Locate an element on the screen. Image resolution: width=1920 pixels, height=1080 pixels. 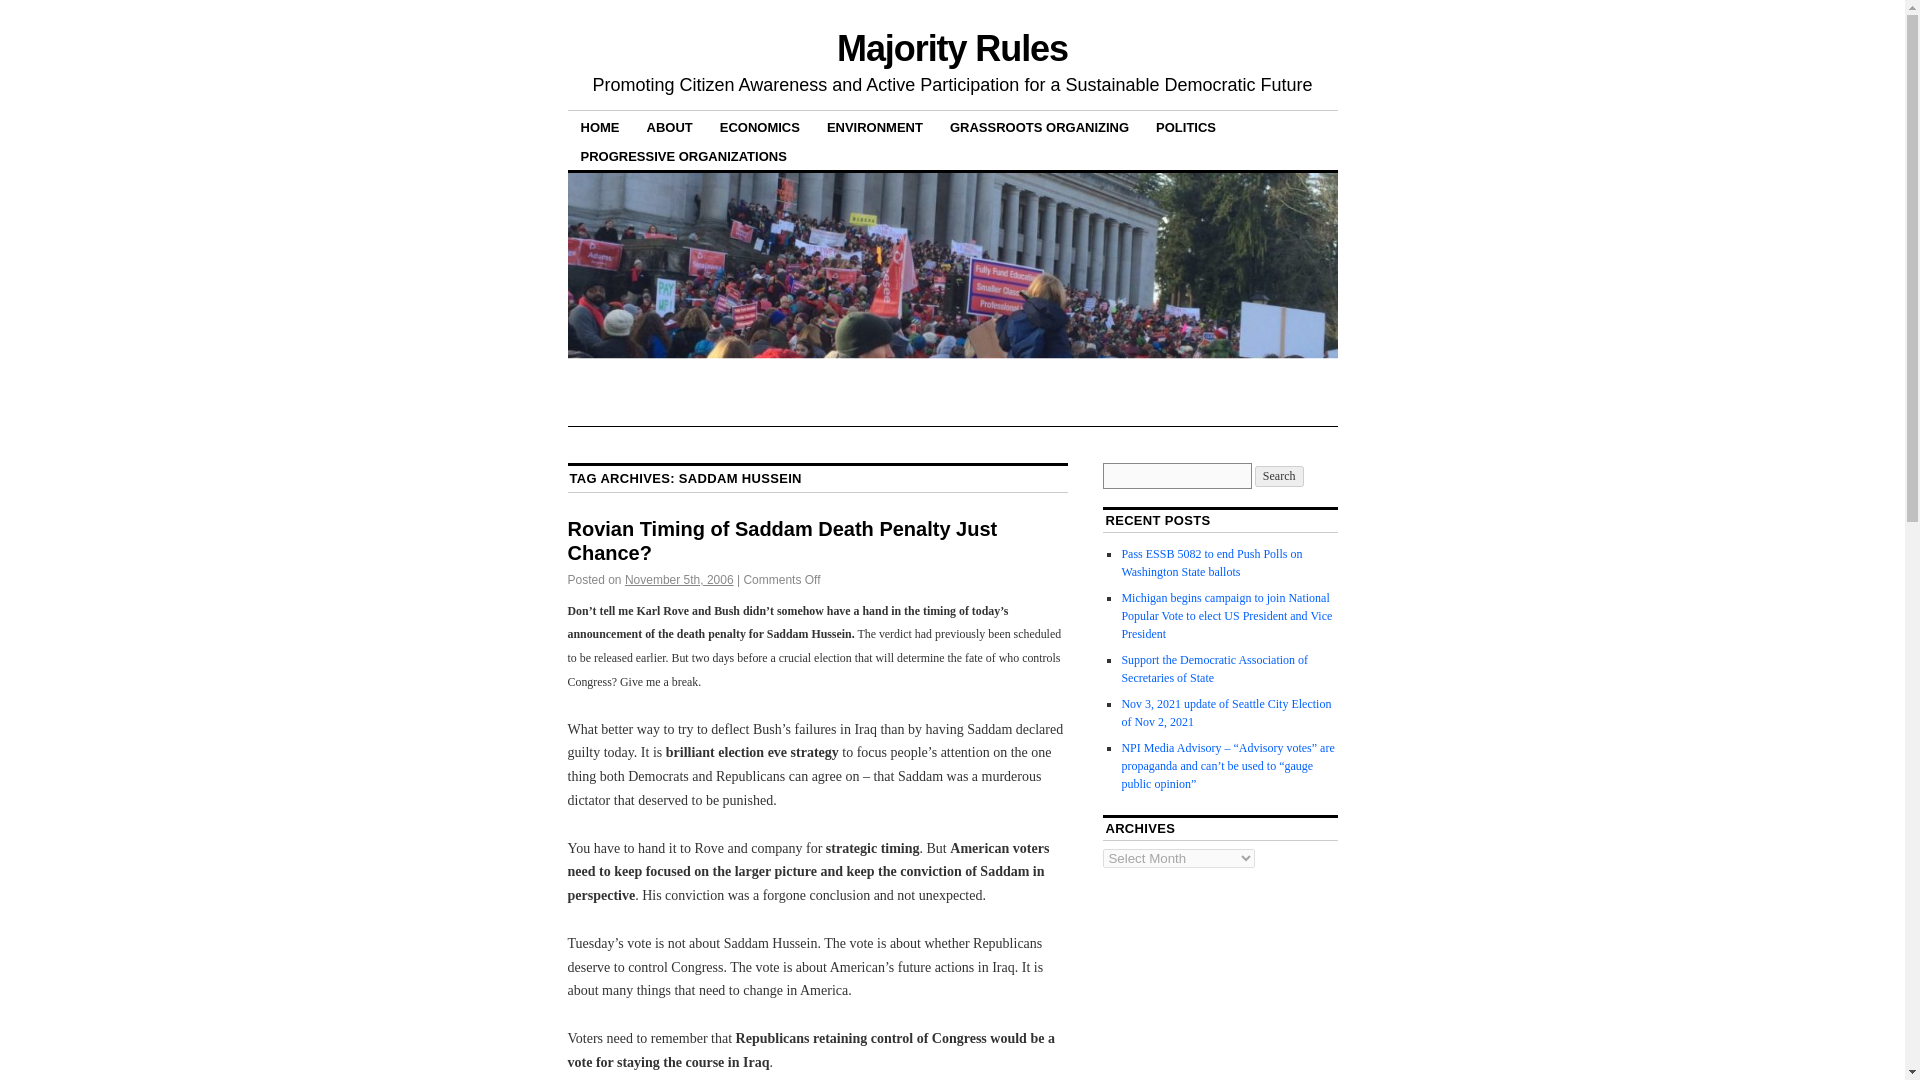
Majority Rules is located at coordinates (952, 48).